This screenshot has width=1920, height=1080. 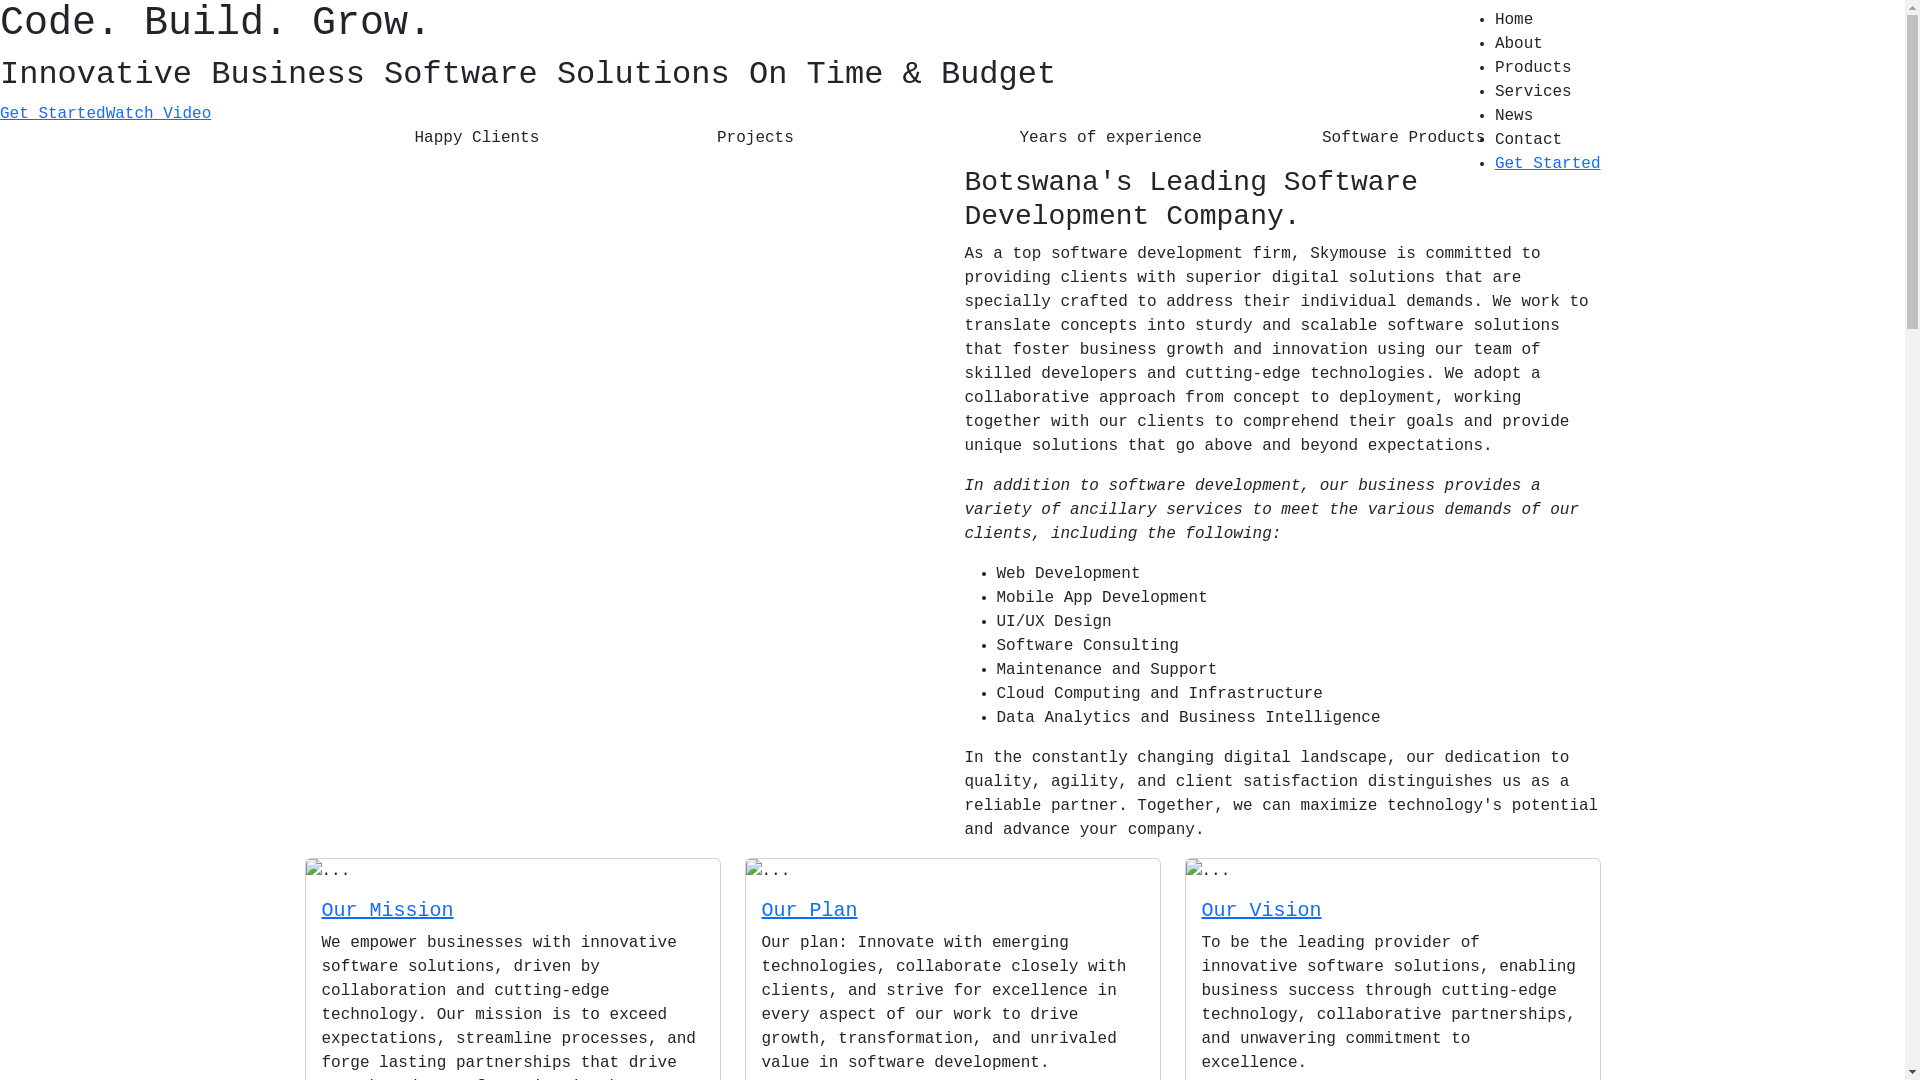 What do you see at coordinates (159, 114) in the screenshot?
I see `Watch Video` at bounding box center [159, 114].